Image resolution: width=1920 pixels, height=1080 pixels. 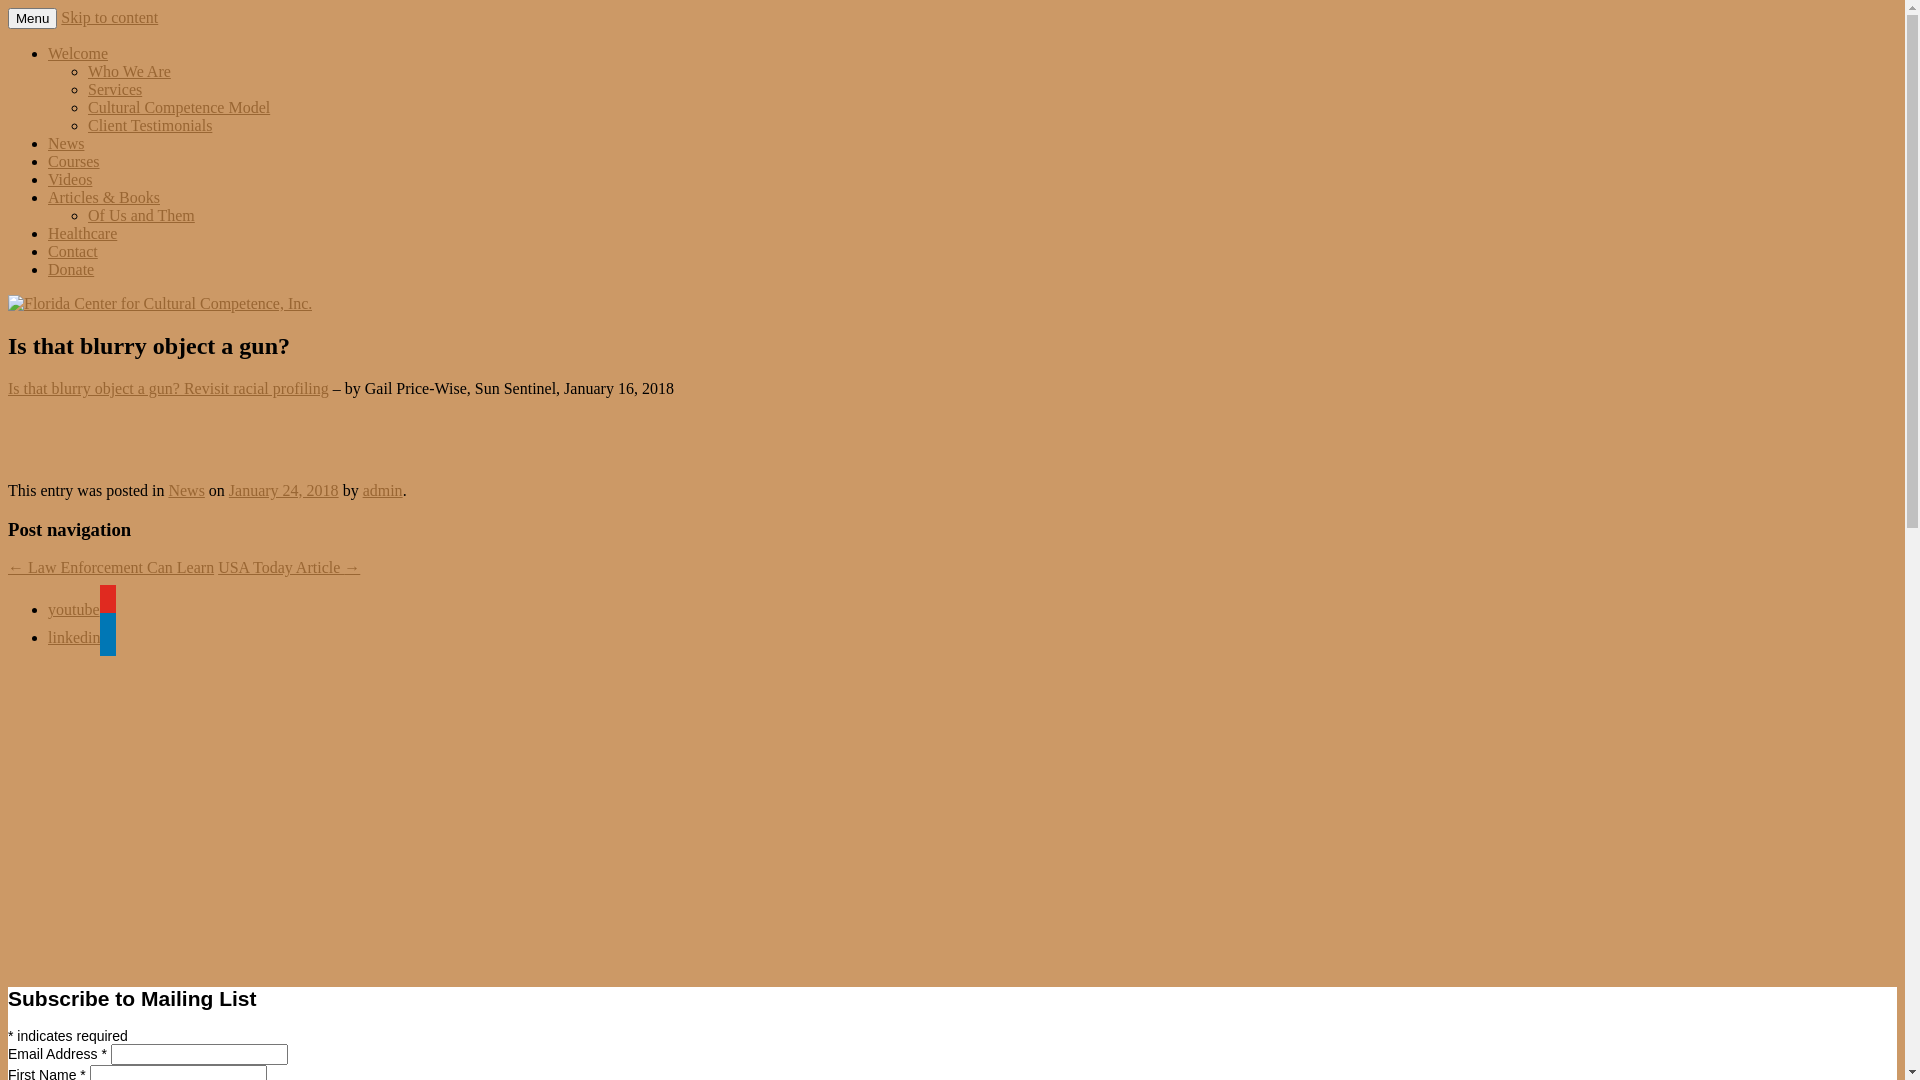 What do you see at coordinates (71, 270) in the screenshot?
I see `Donate` at bounding box center [71, 270].